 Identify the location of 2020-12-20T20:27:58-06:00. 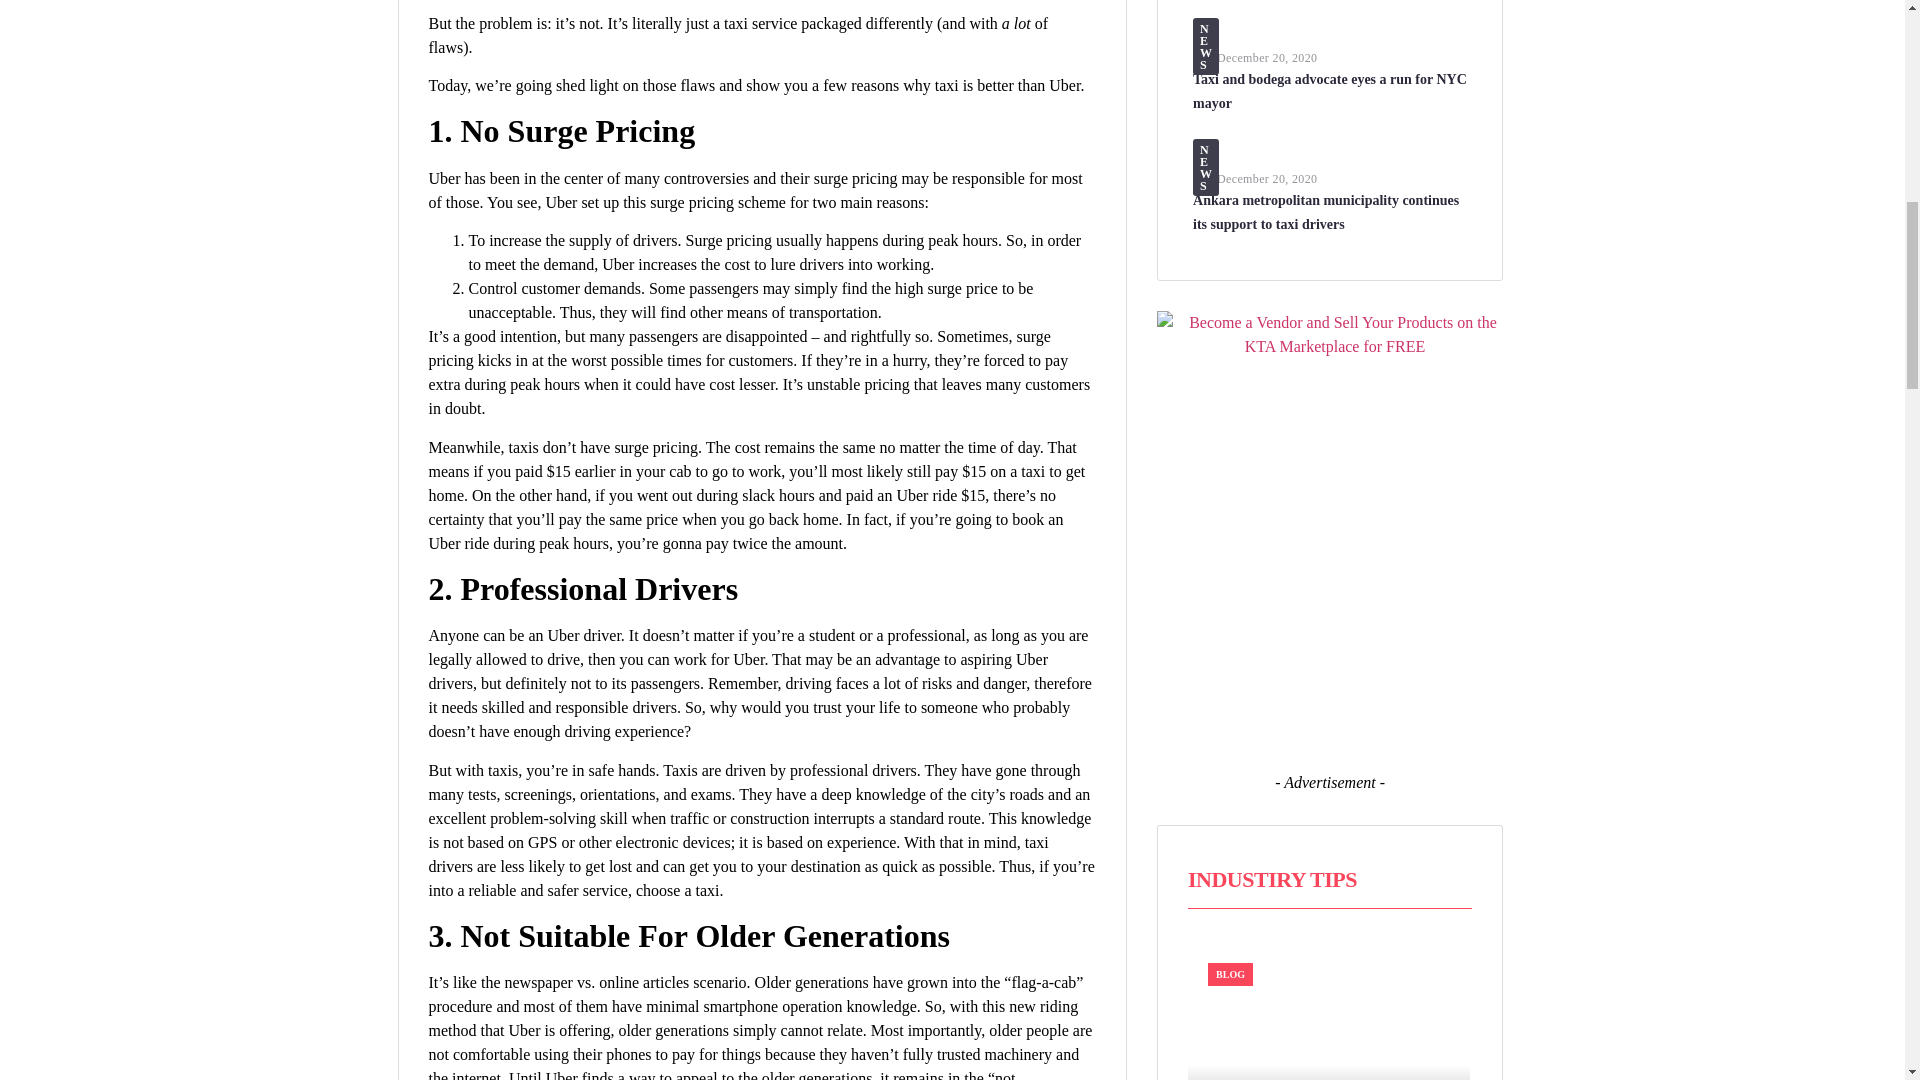
(1267, 57).